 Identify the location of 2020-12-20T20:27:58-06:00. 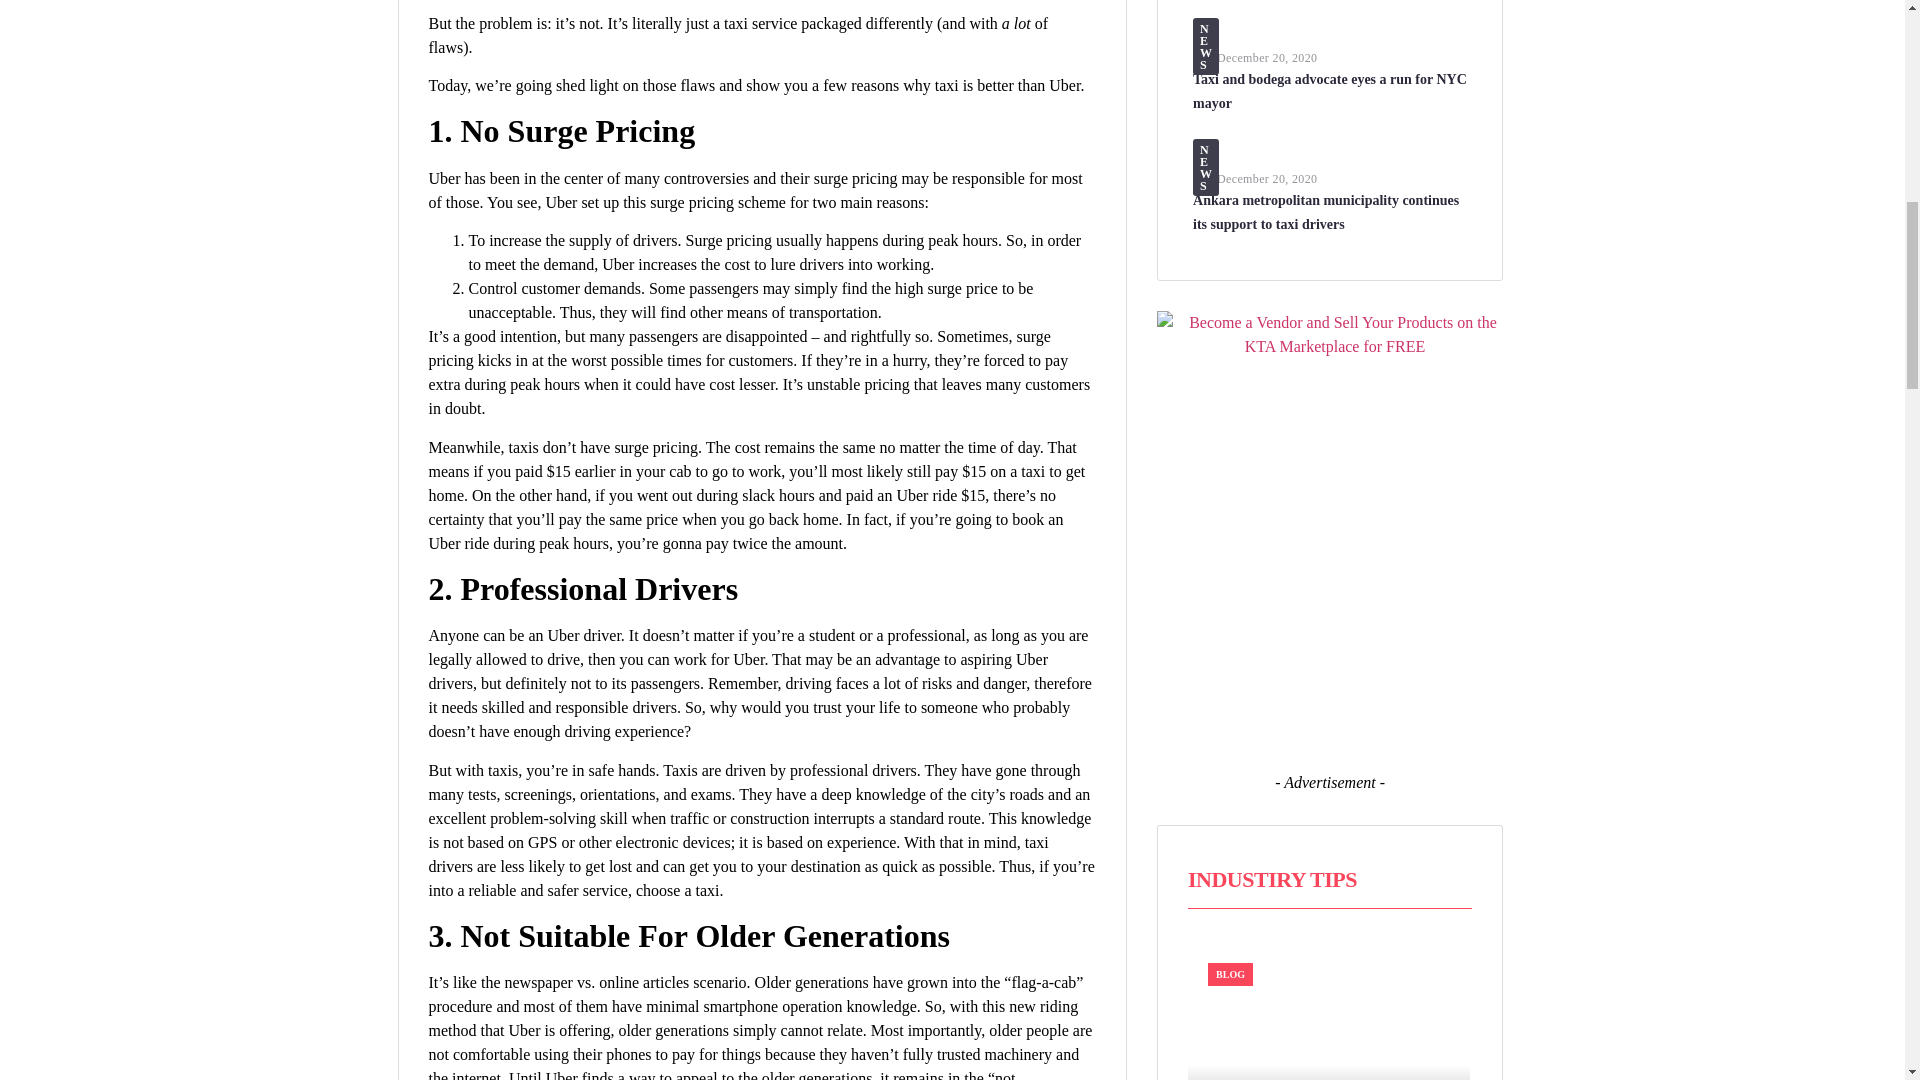
(1267, 57).